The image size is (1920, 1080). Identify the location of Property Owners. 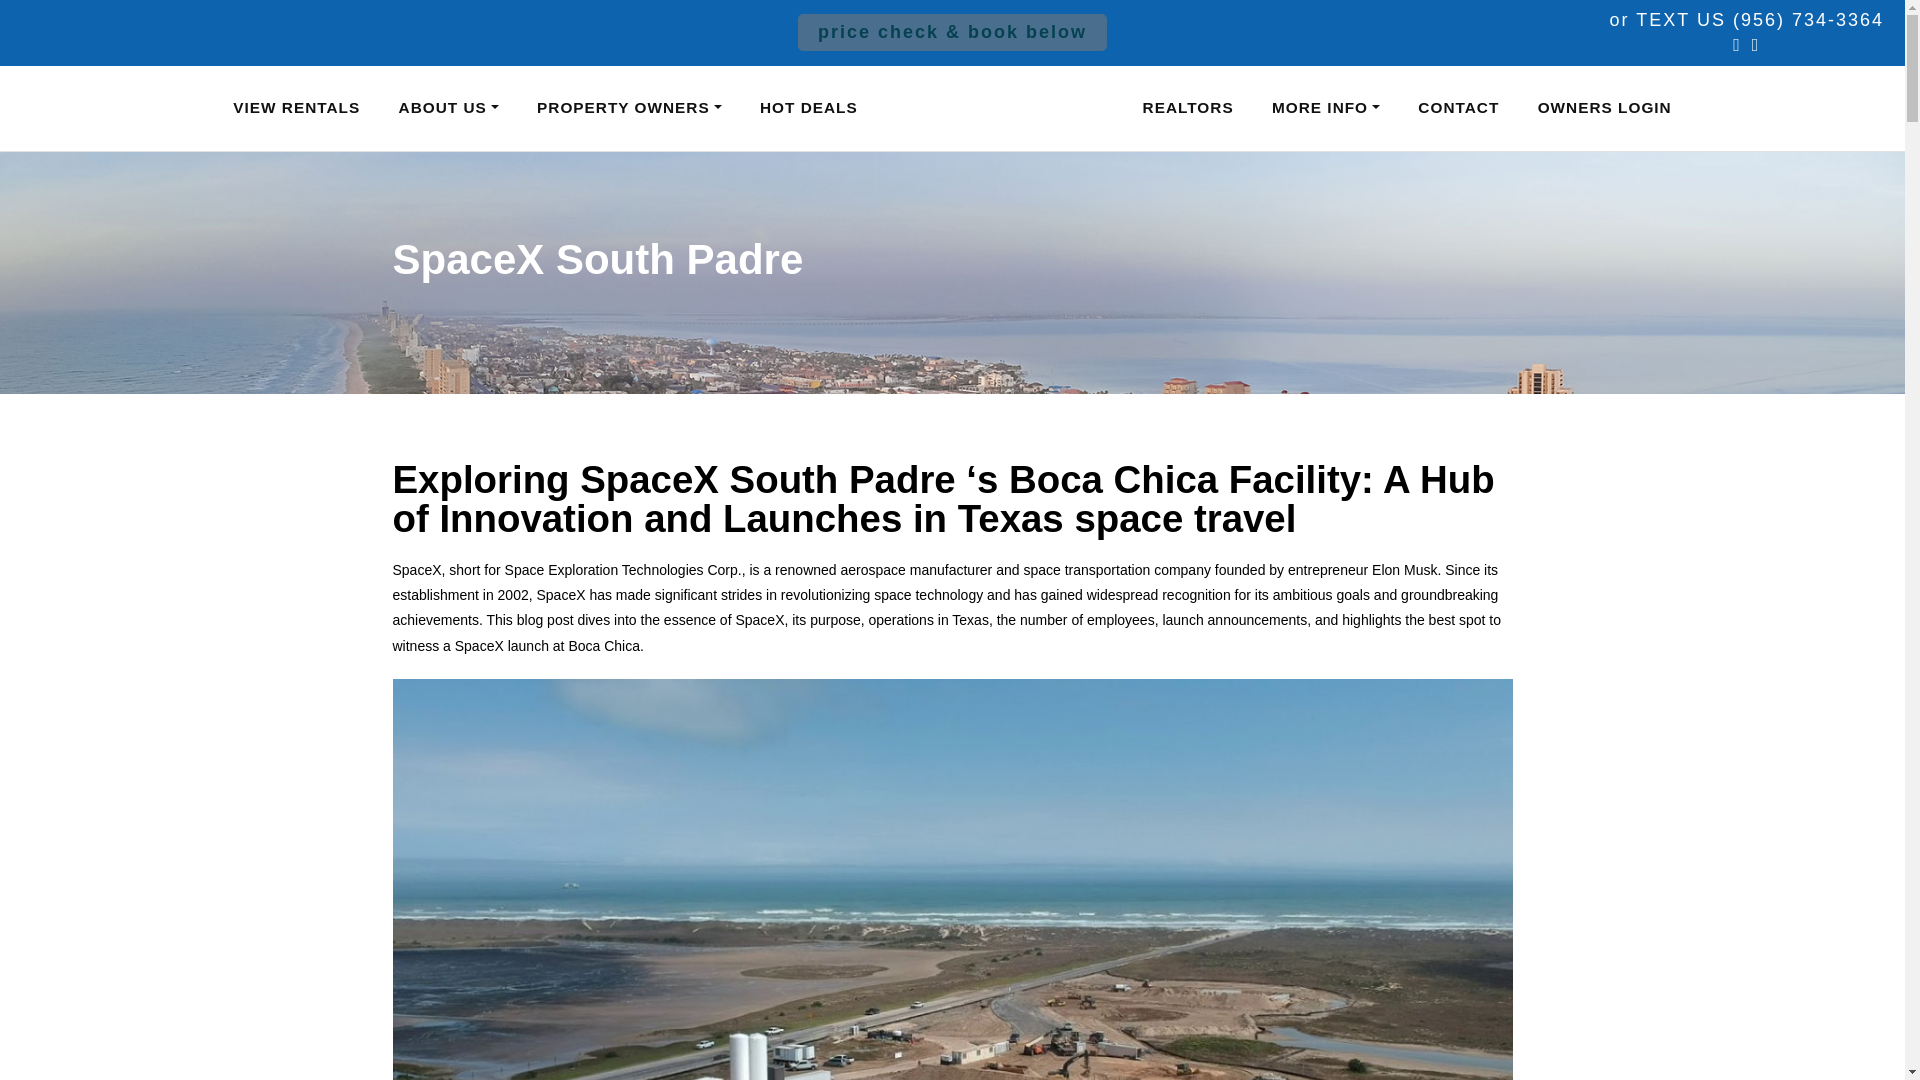
(630, 108).